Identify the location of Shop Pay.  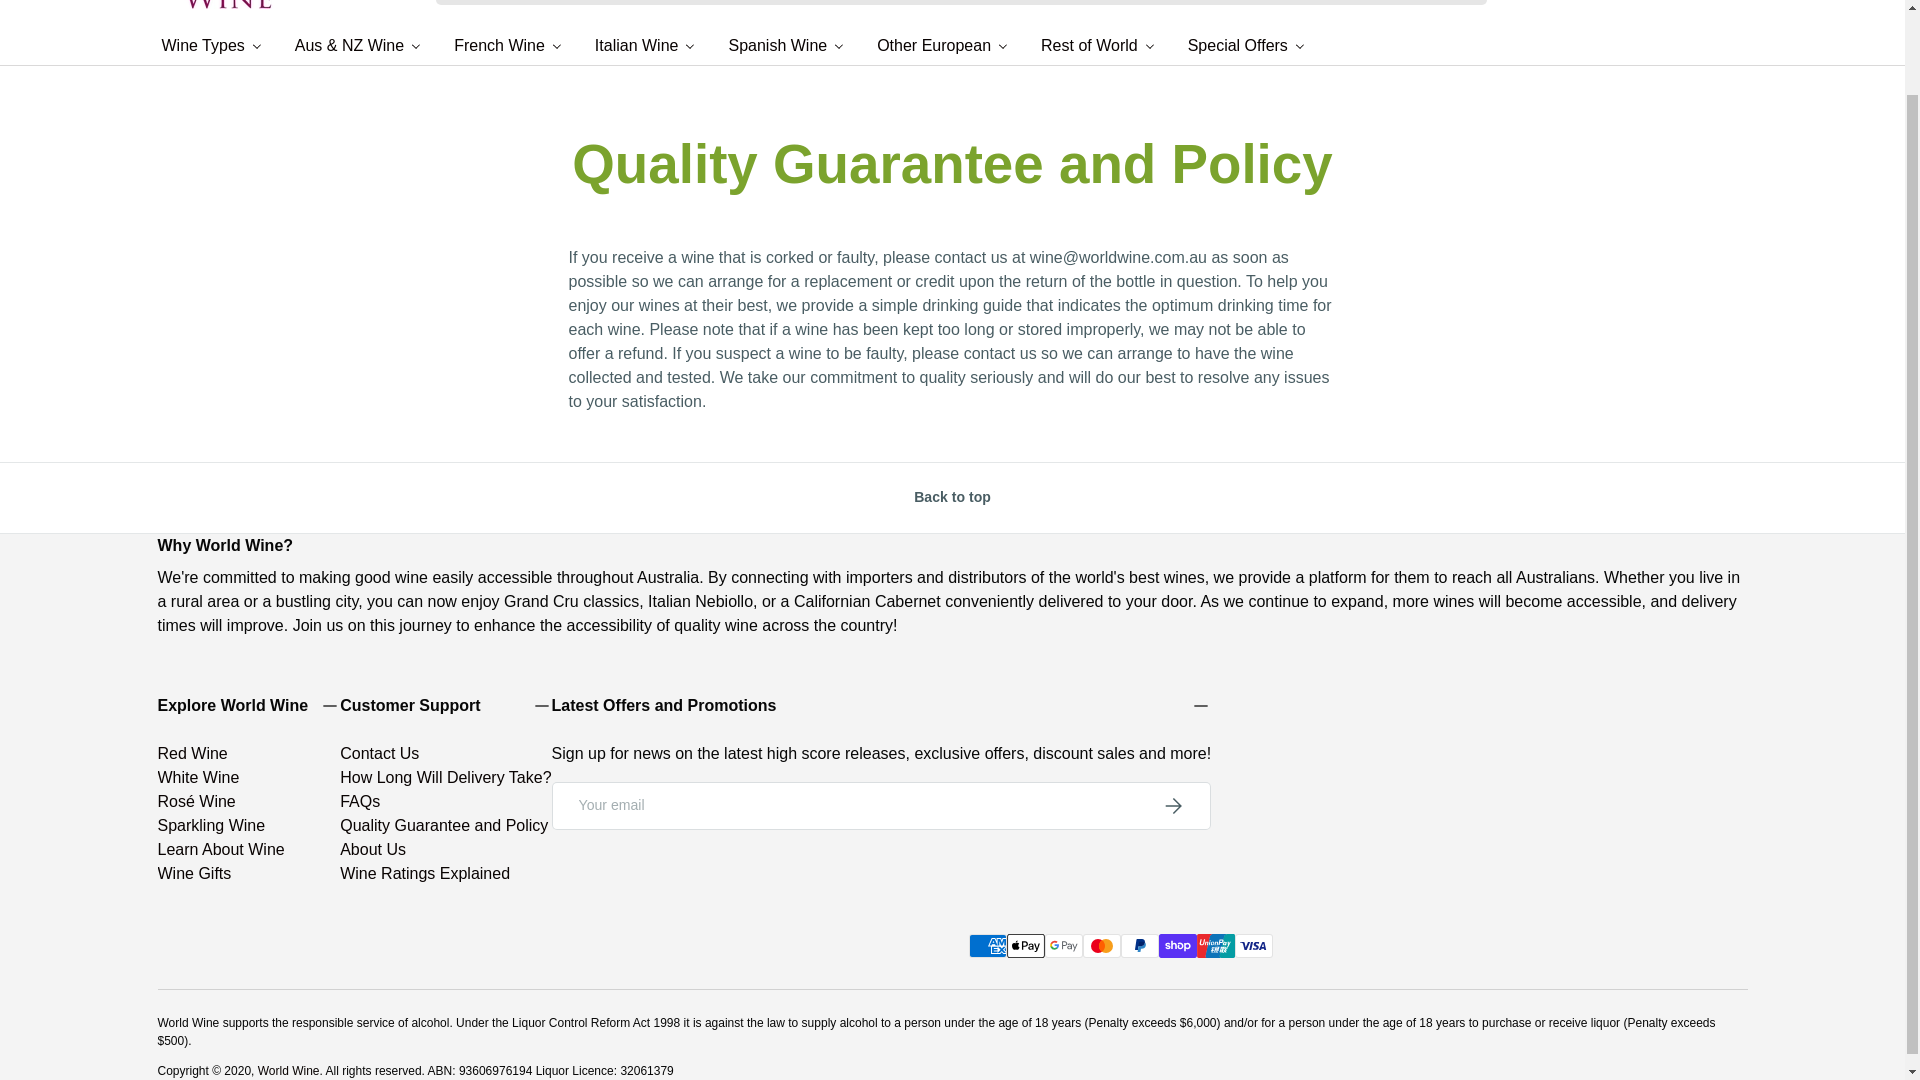
(1176, 946).